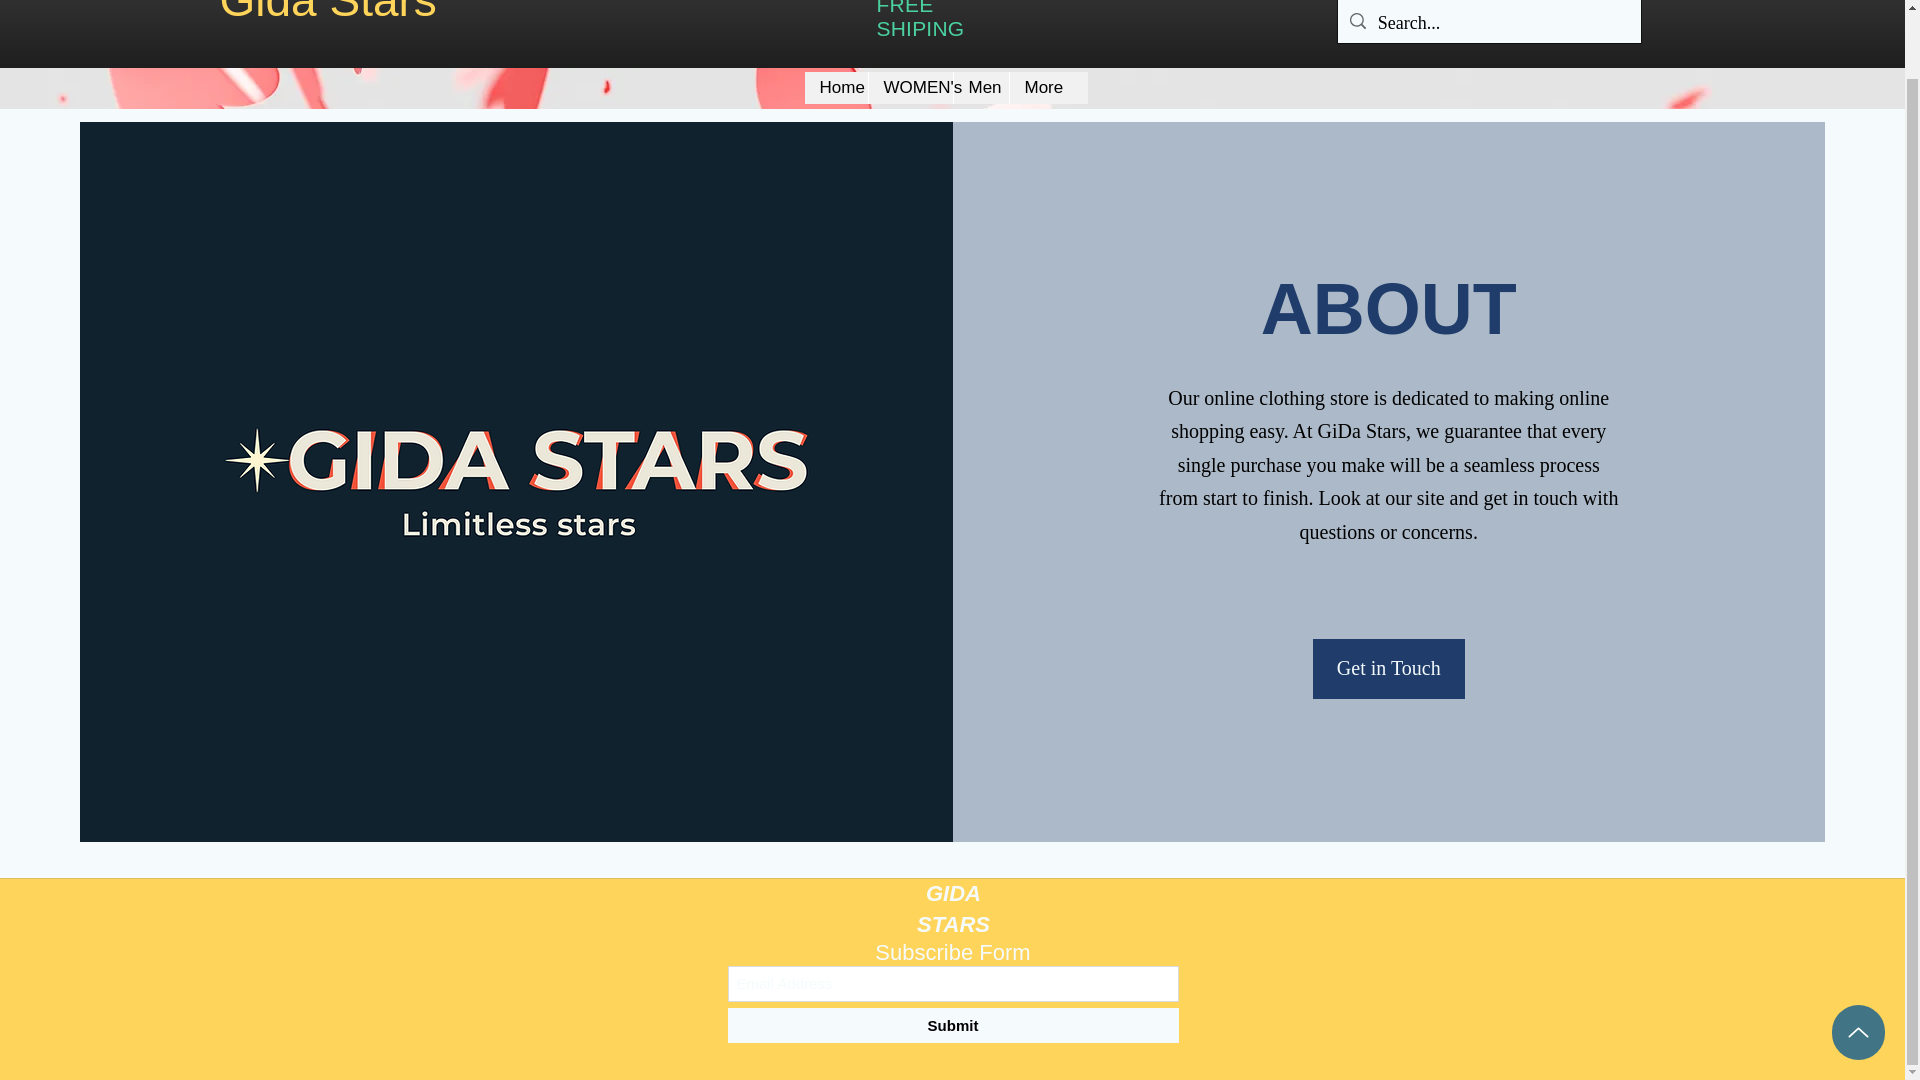  Describe the element at coordinates (980, 88) in the screenshot. I see `Men` at that location.